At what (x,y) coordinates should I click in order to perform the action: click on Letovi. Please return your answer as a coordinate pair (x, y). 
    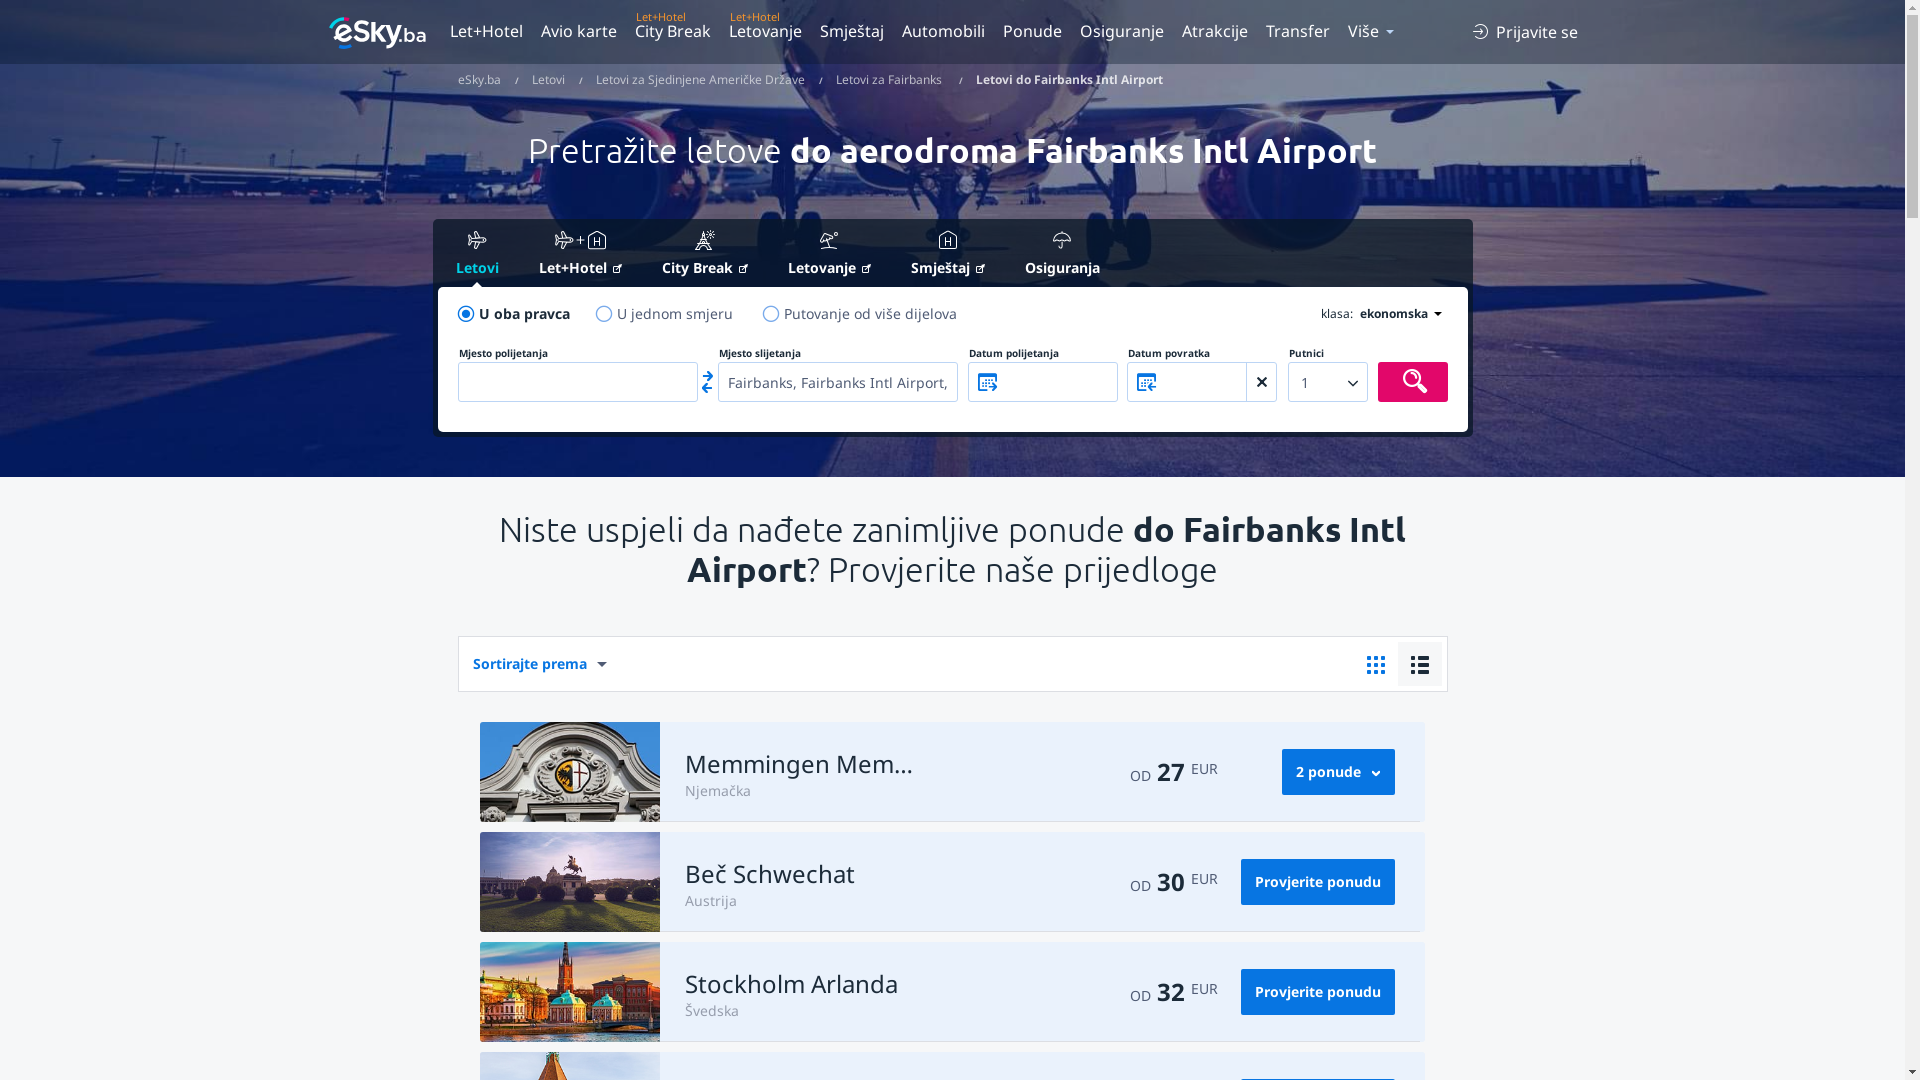
    Looking at the image, I should click on (478, 254).